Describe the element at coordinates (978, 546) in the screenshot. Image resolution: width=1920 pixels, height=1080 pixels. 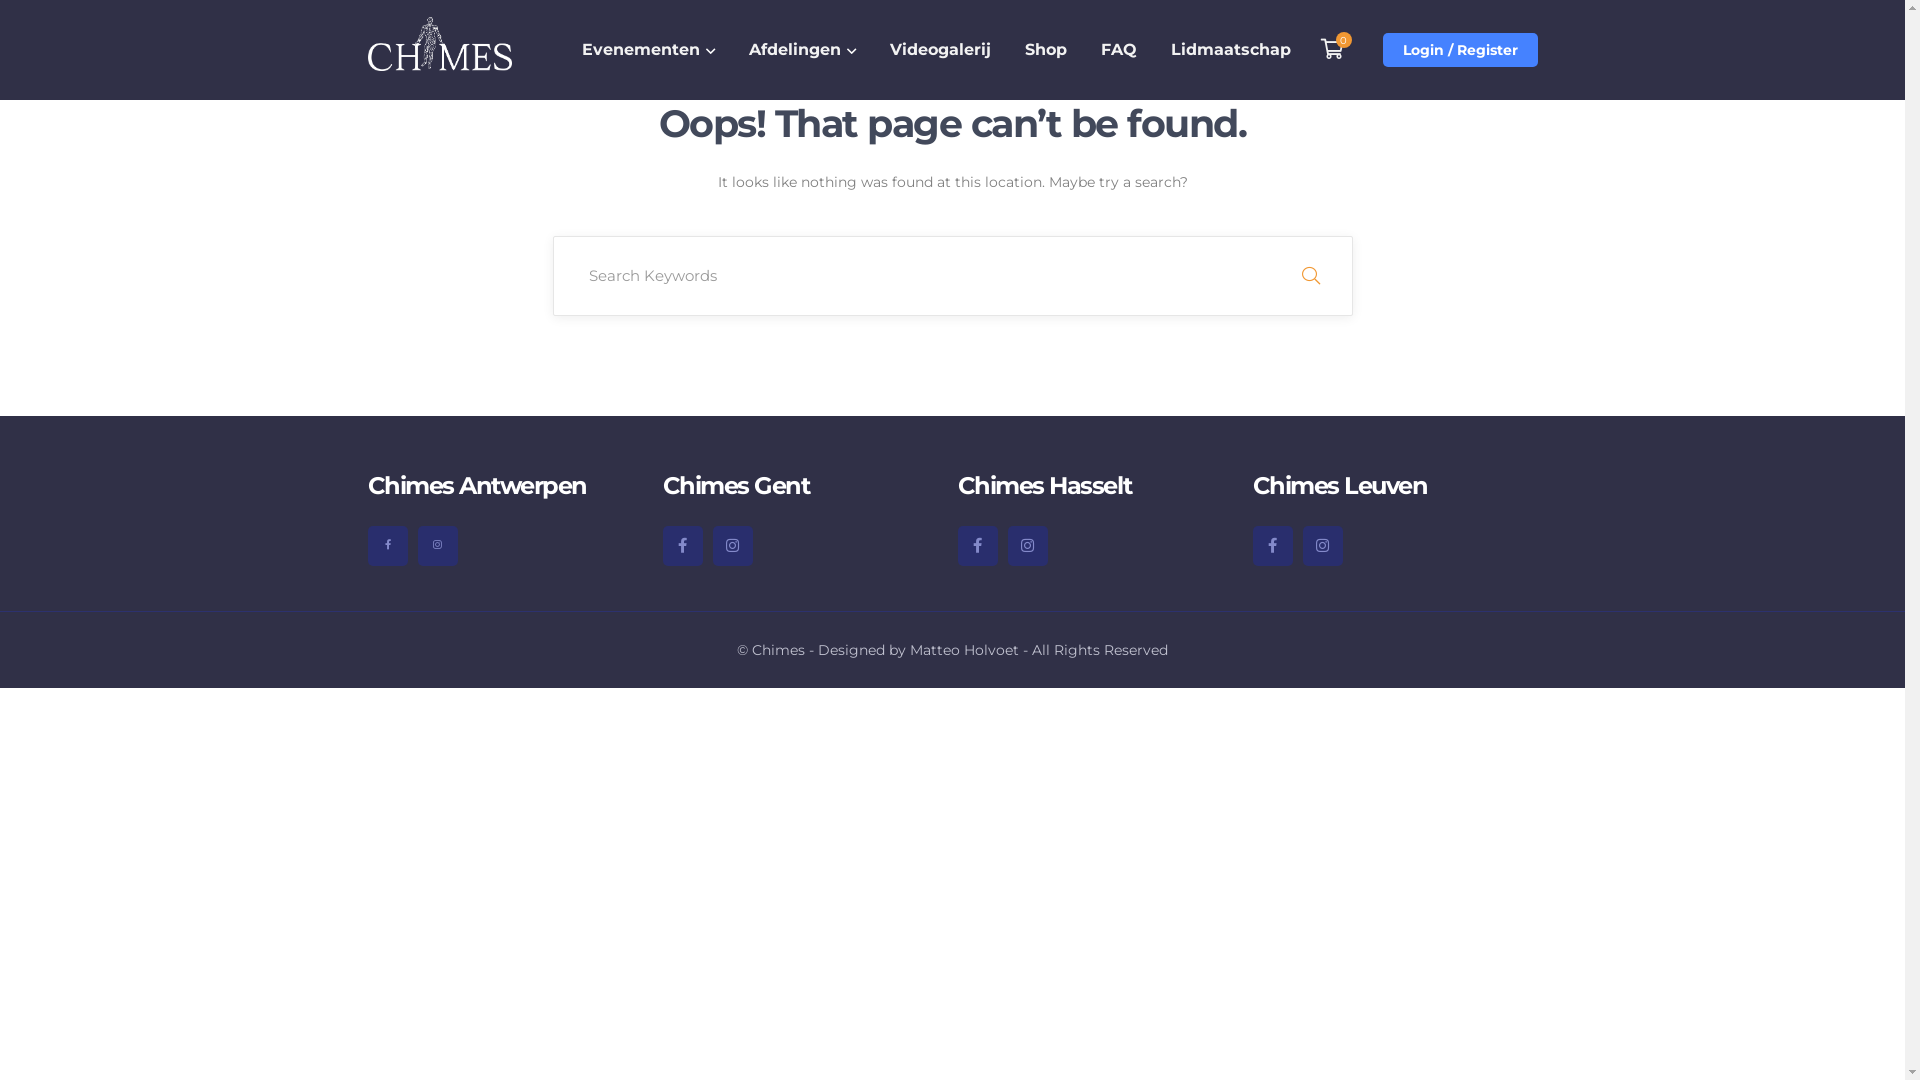
I see `facebook` at that location.